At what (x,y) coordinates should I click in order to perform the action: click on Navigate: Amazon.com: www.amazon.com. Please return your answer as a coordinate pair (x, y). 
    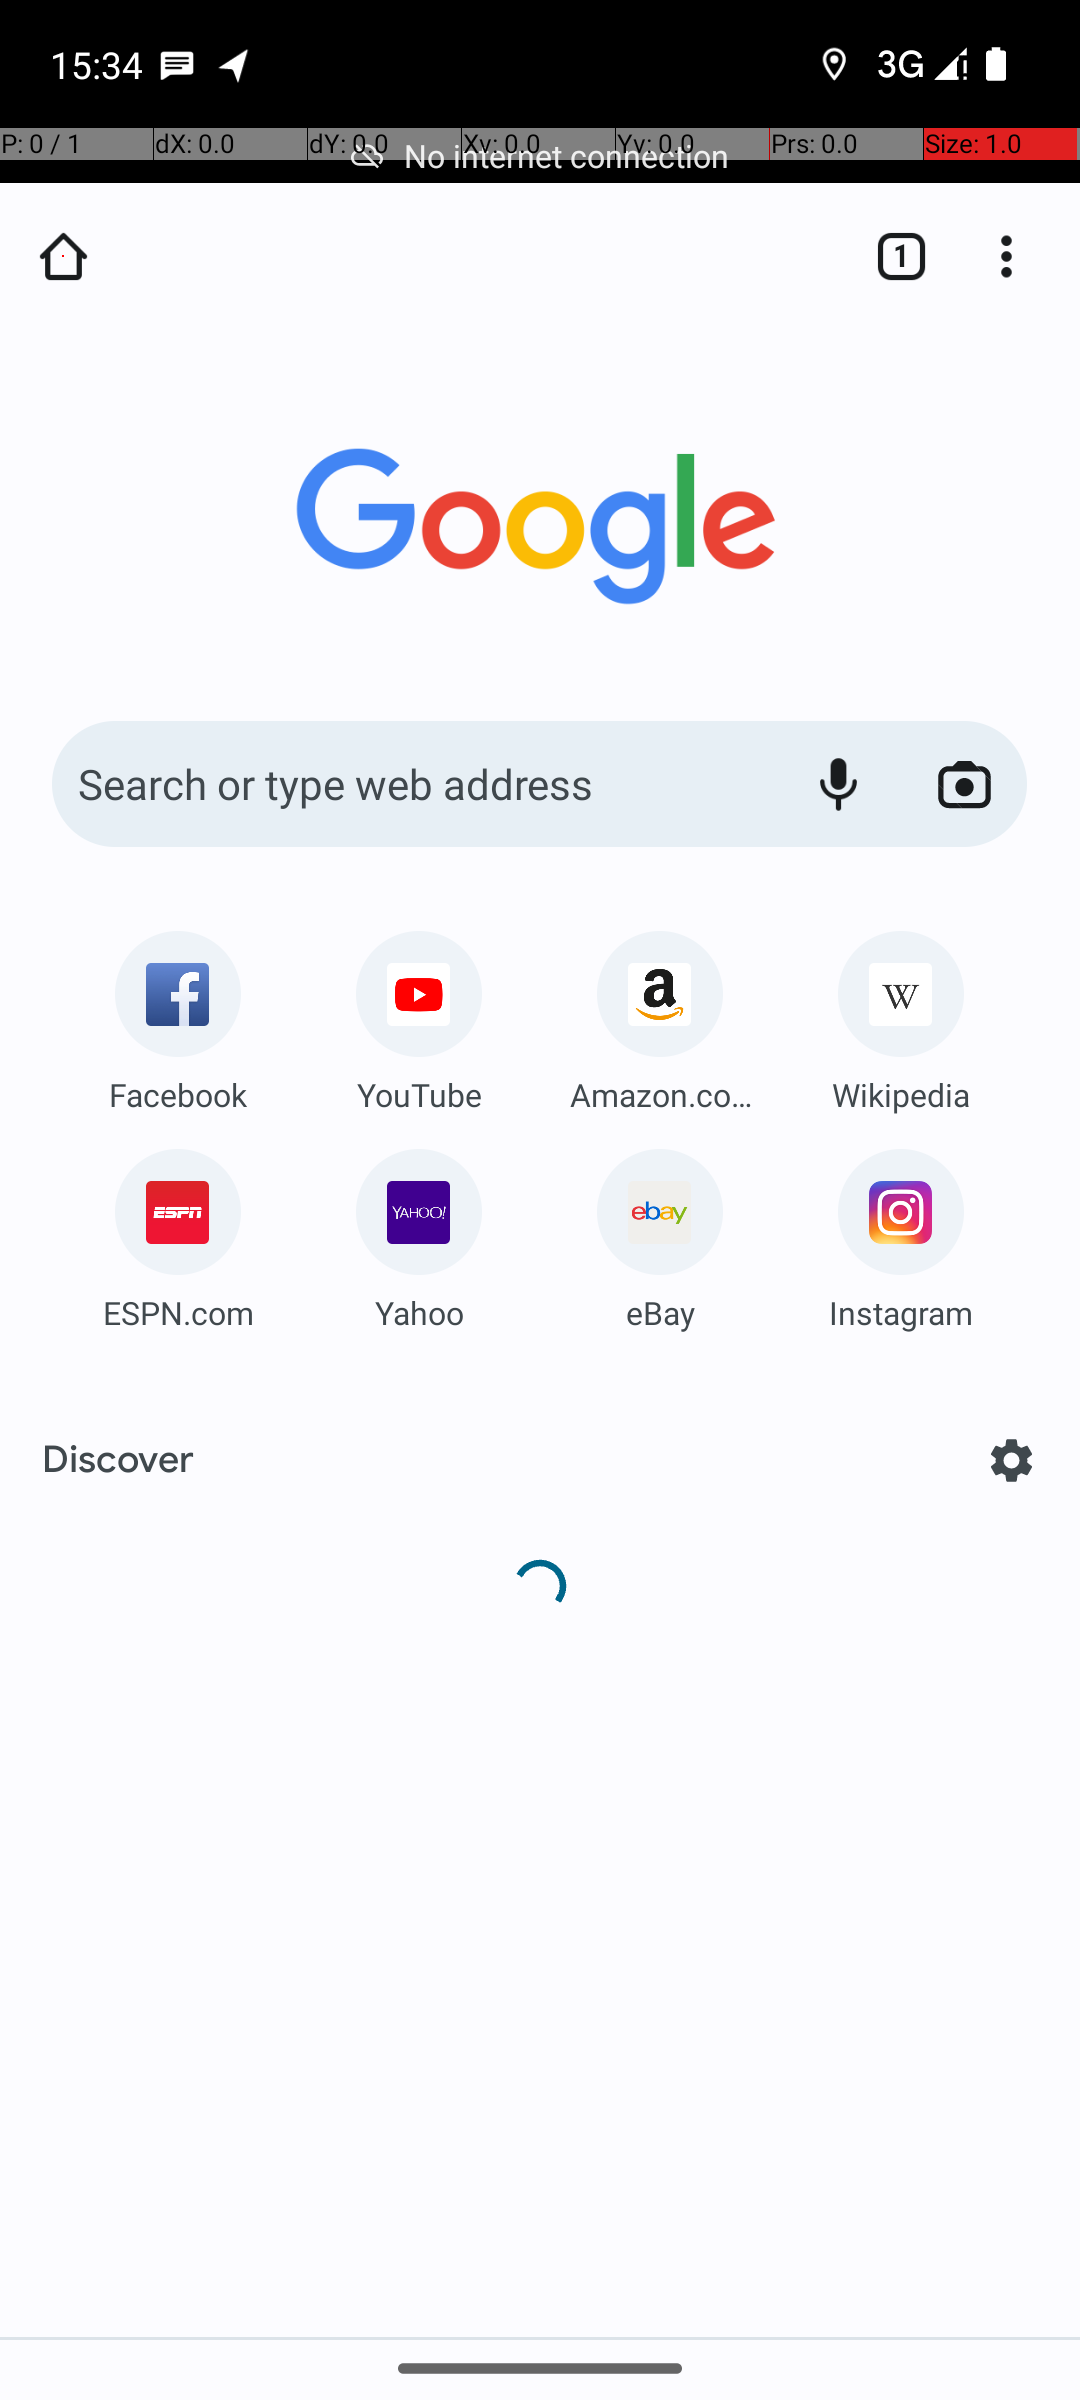
    Looking at the image, I should click on (660, 1014).